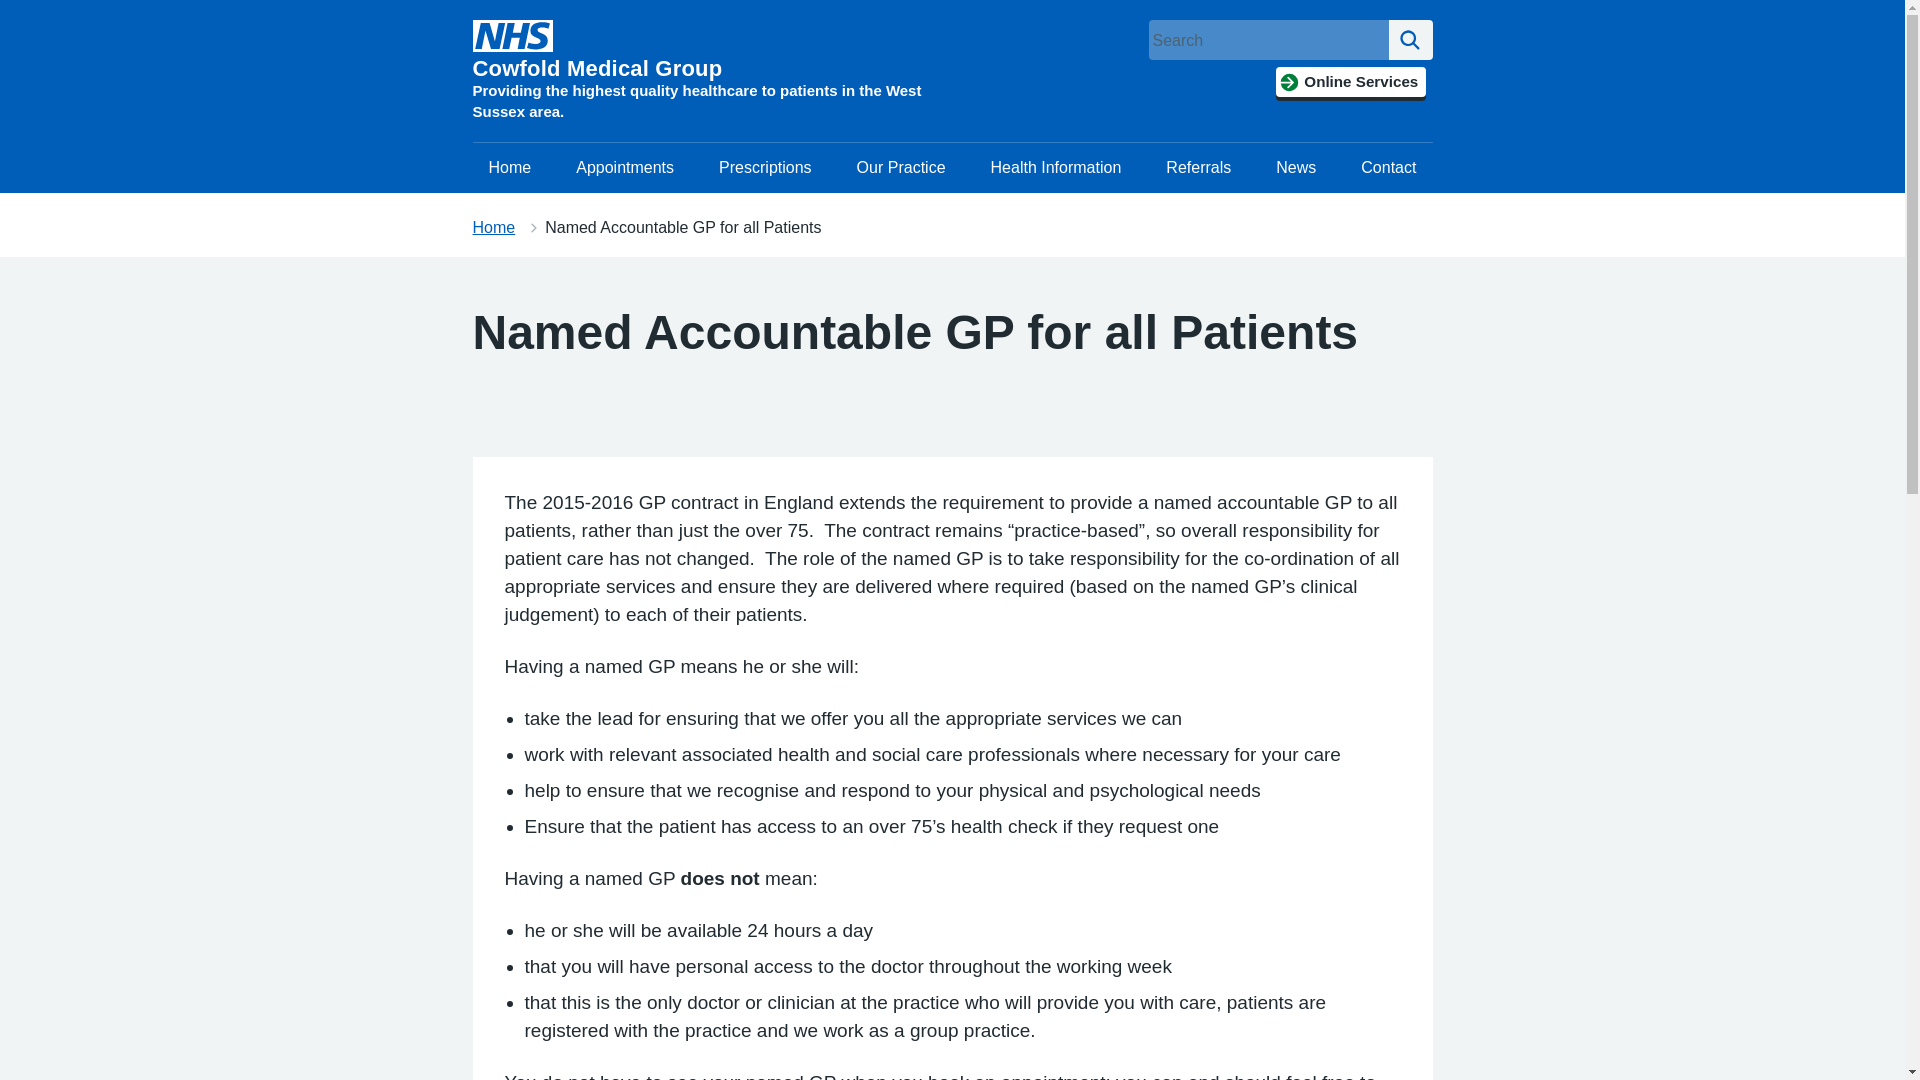 The width and height of the screenshot is (1920, 1080). Describe the element at coordinates (1056, 168) in the screenshot. I see `Health Information` at that location.